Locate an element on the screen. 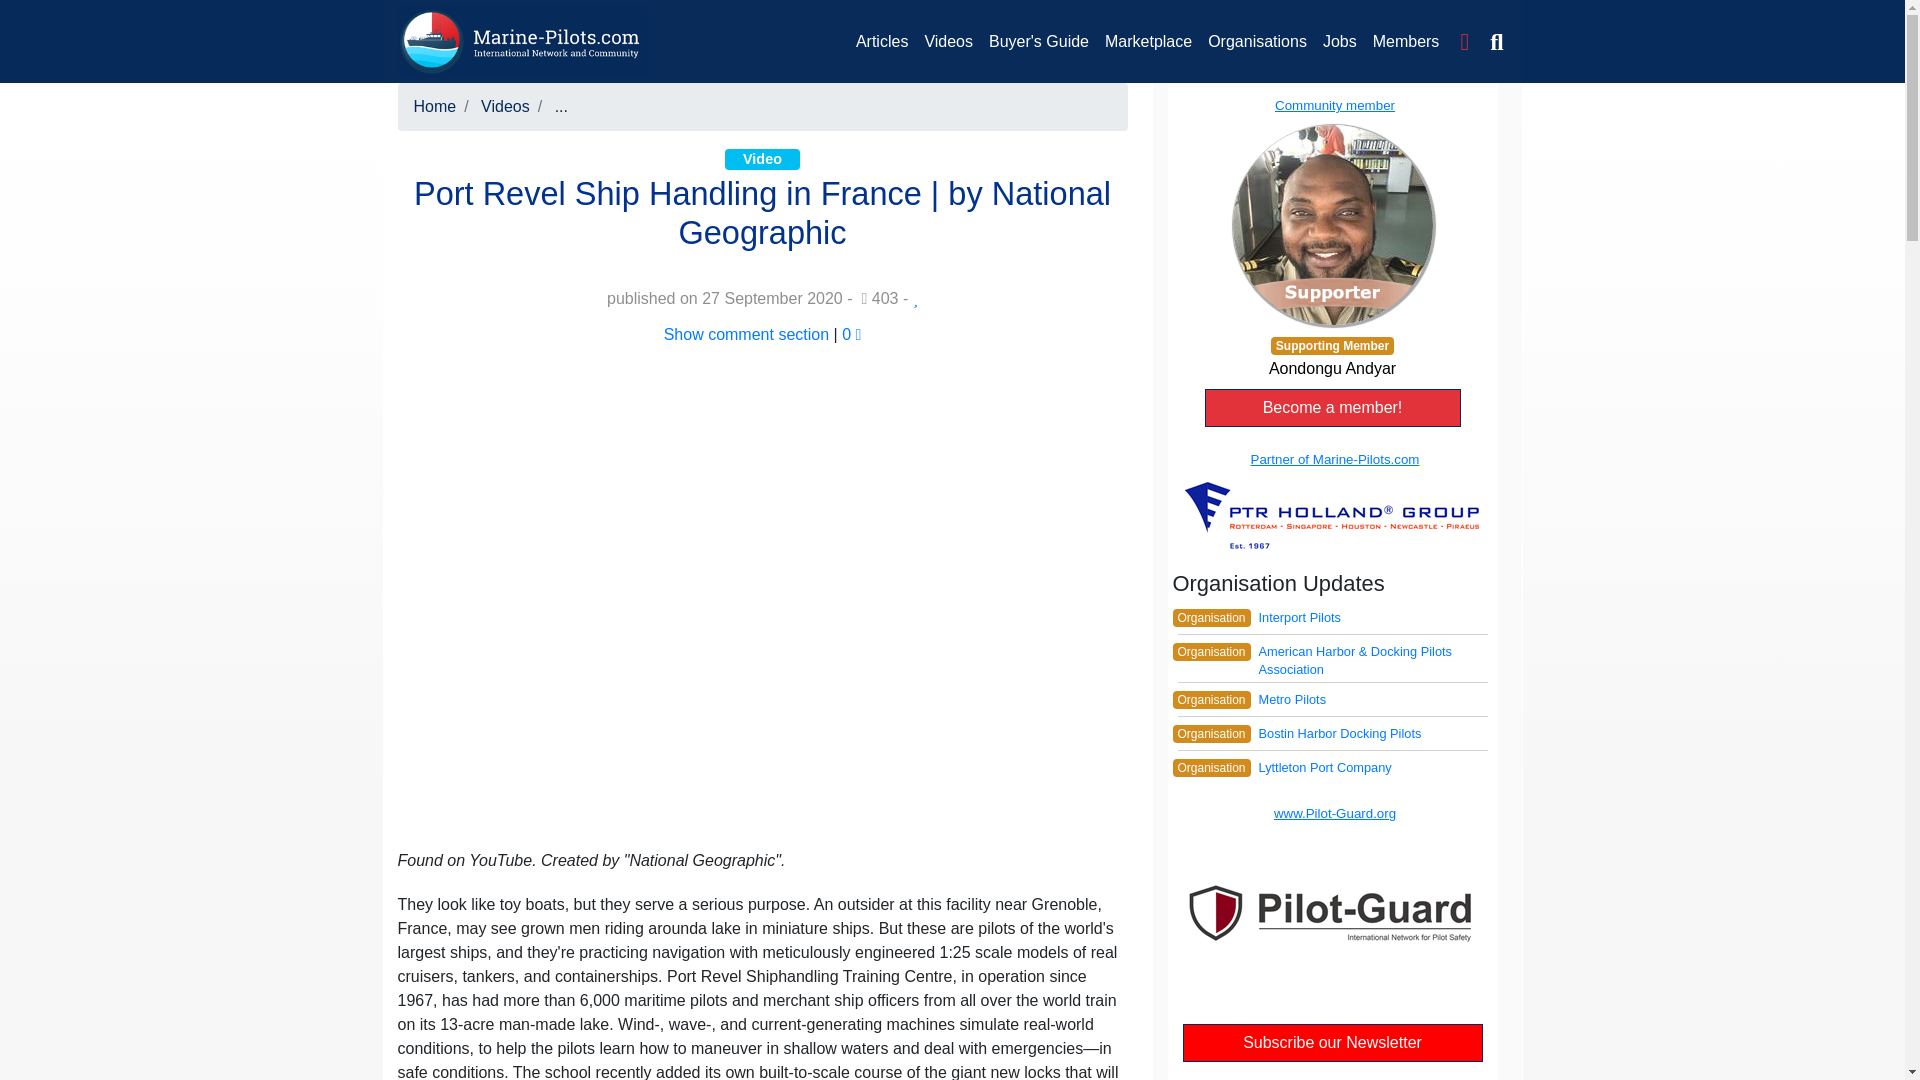 Image resolution: width=1920 pixels, height=1080 pixels. 403 is located at coordinates (879, 298).